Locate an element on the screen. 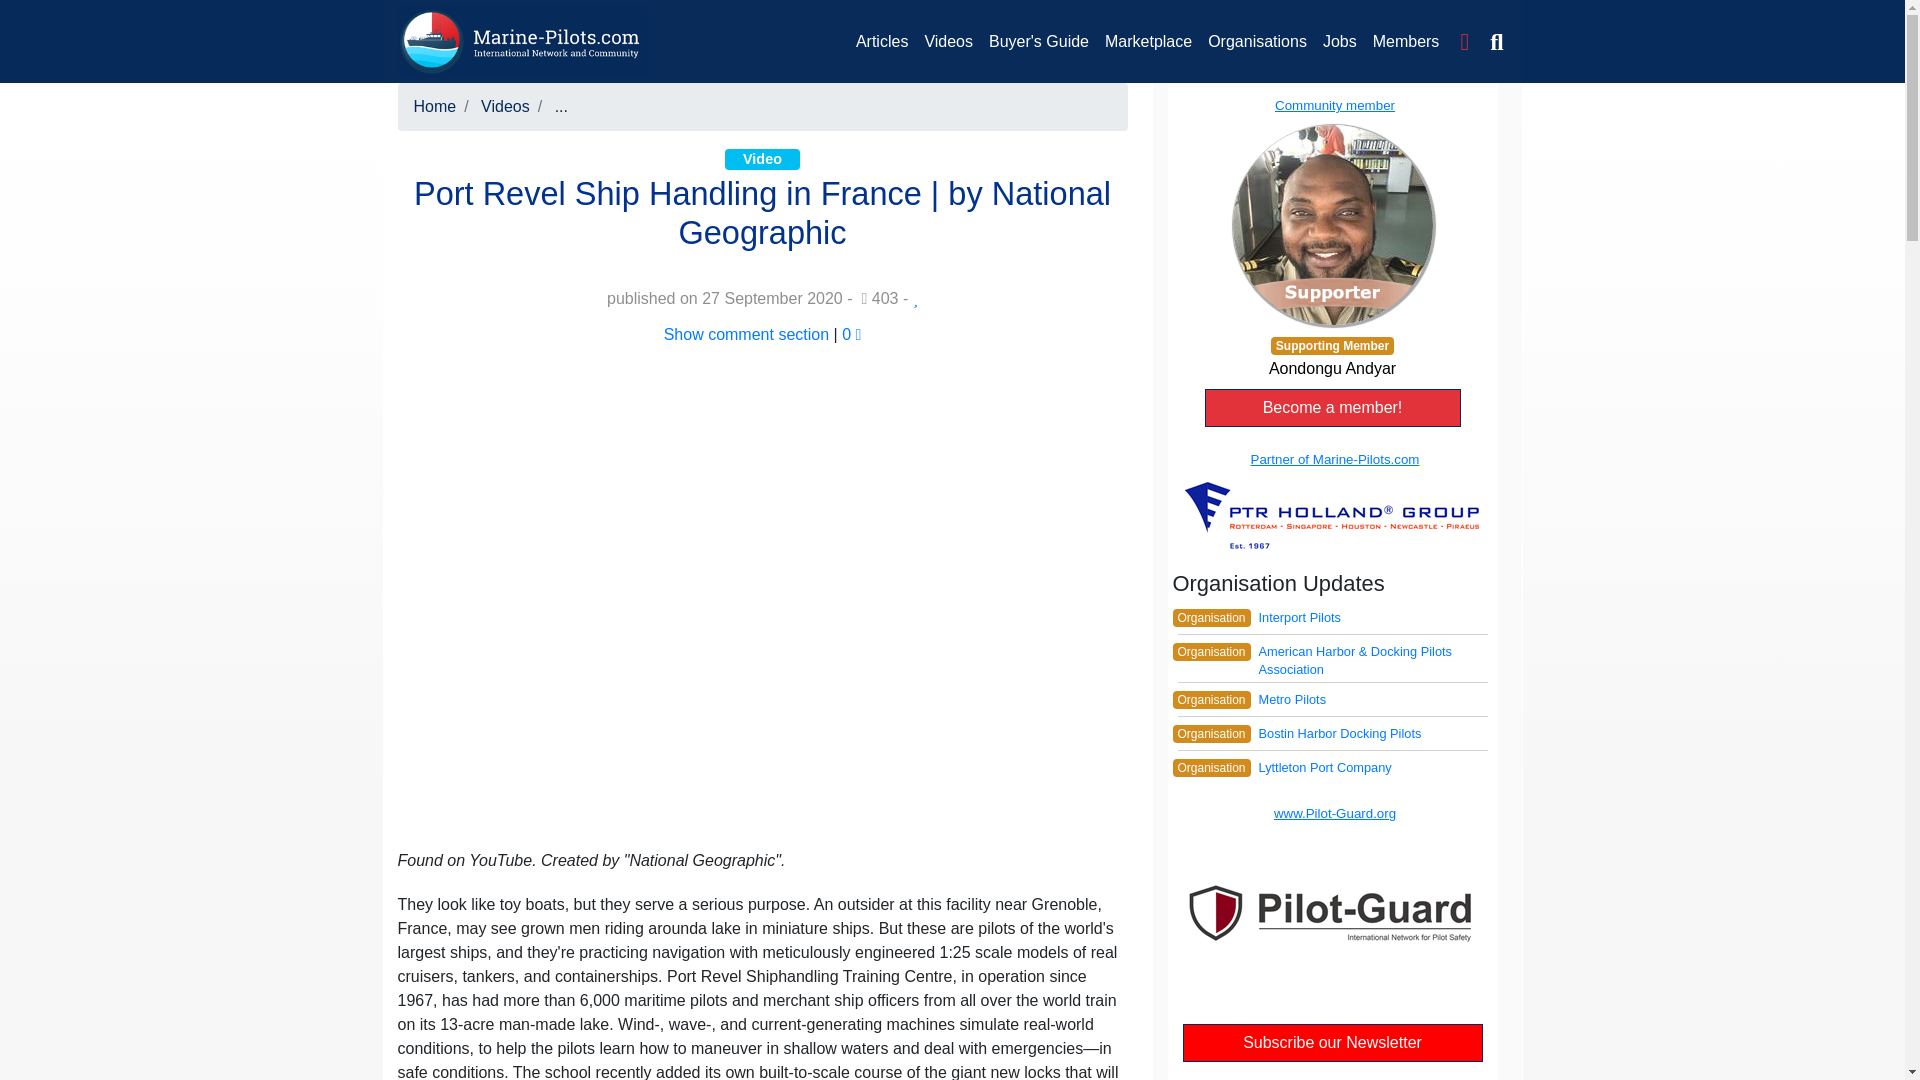 Image resolution: width=1920 pixels, height=1080 pixels. 403 is located at coordinates (879, 298).